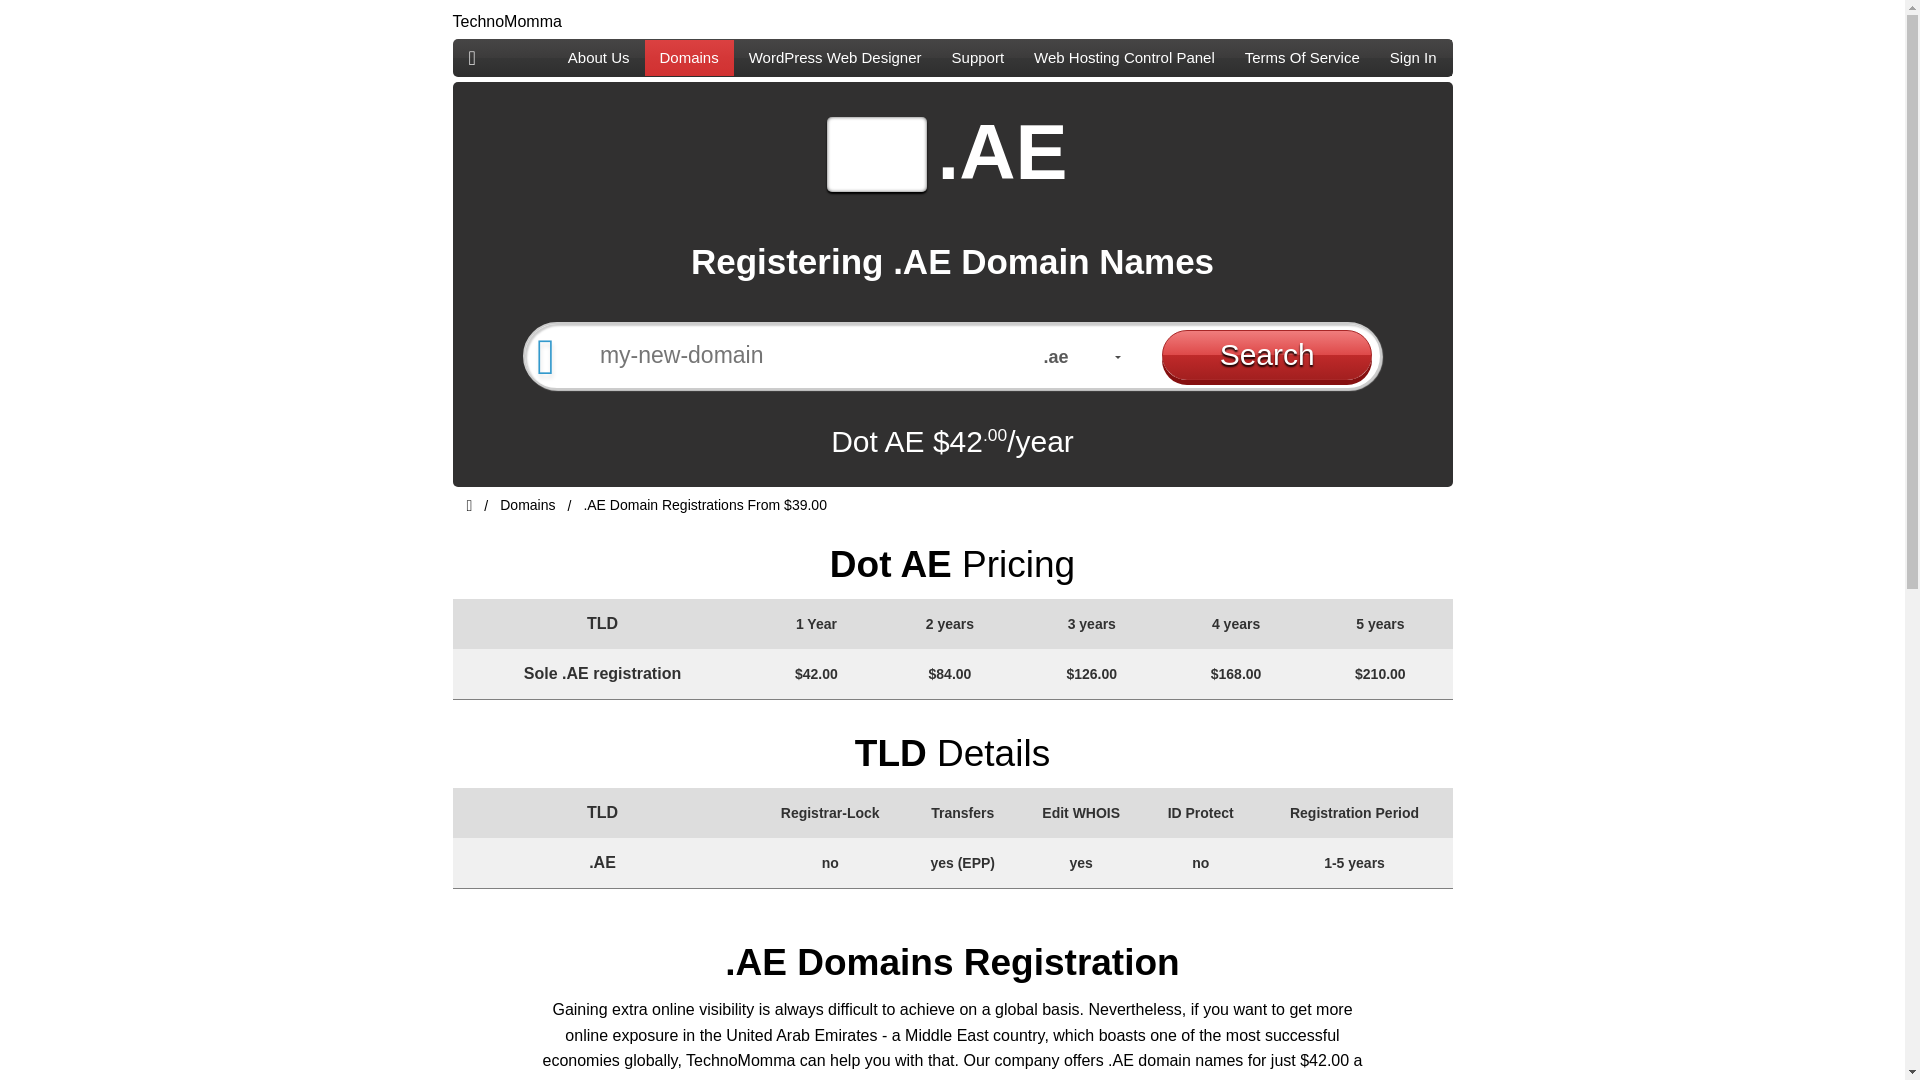 This screenshot has height=1080, width=1920. What do you see at coordinates (834, 57) in the screenshot?
I see `WordPress Web Designer` at bounding box center [834, 57].